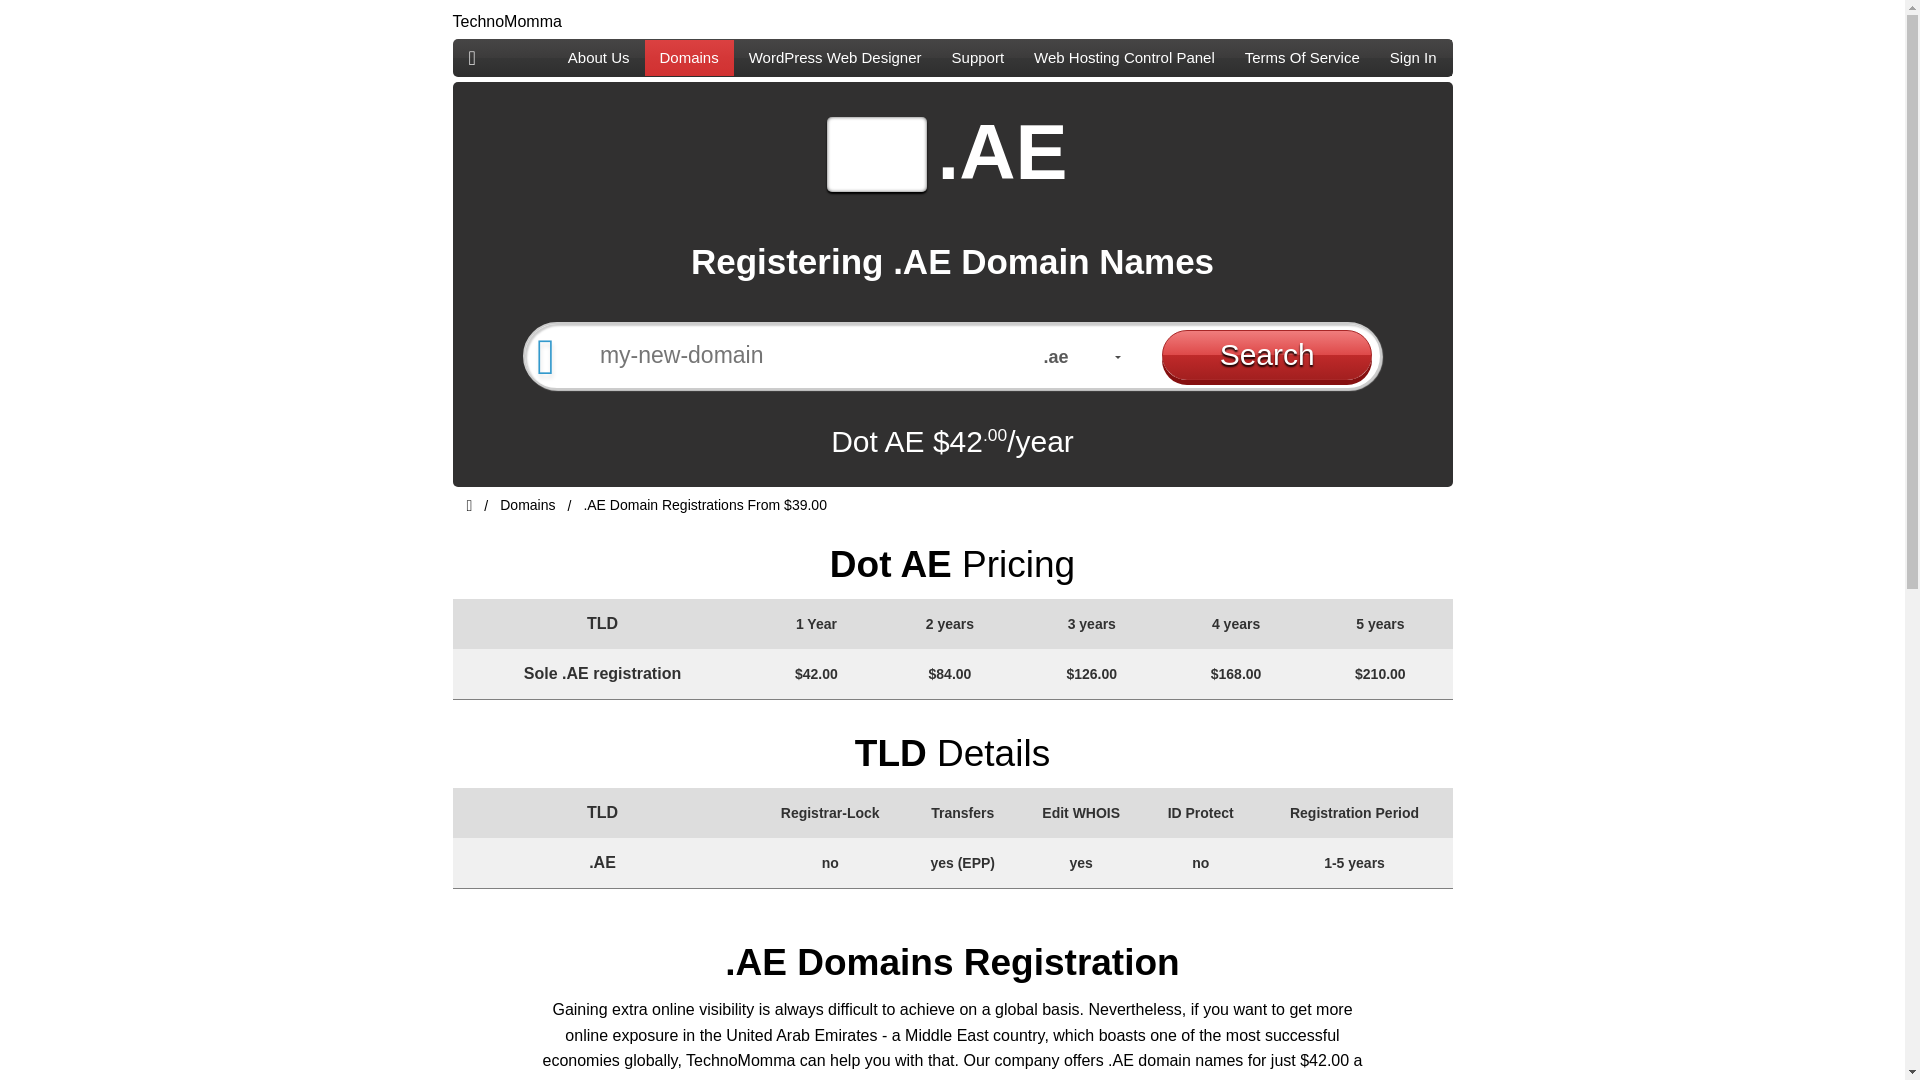 This screenshot has height=1080, width=1920. What do you see at coordinates (834, 57) in the screenshot?
I see `WordPress Web Designer` at bounding box center [834, 57].